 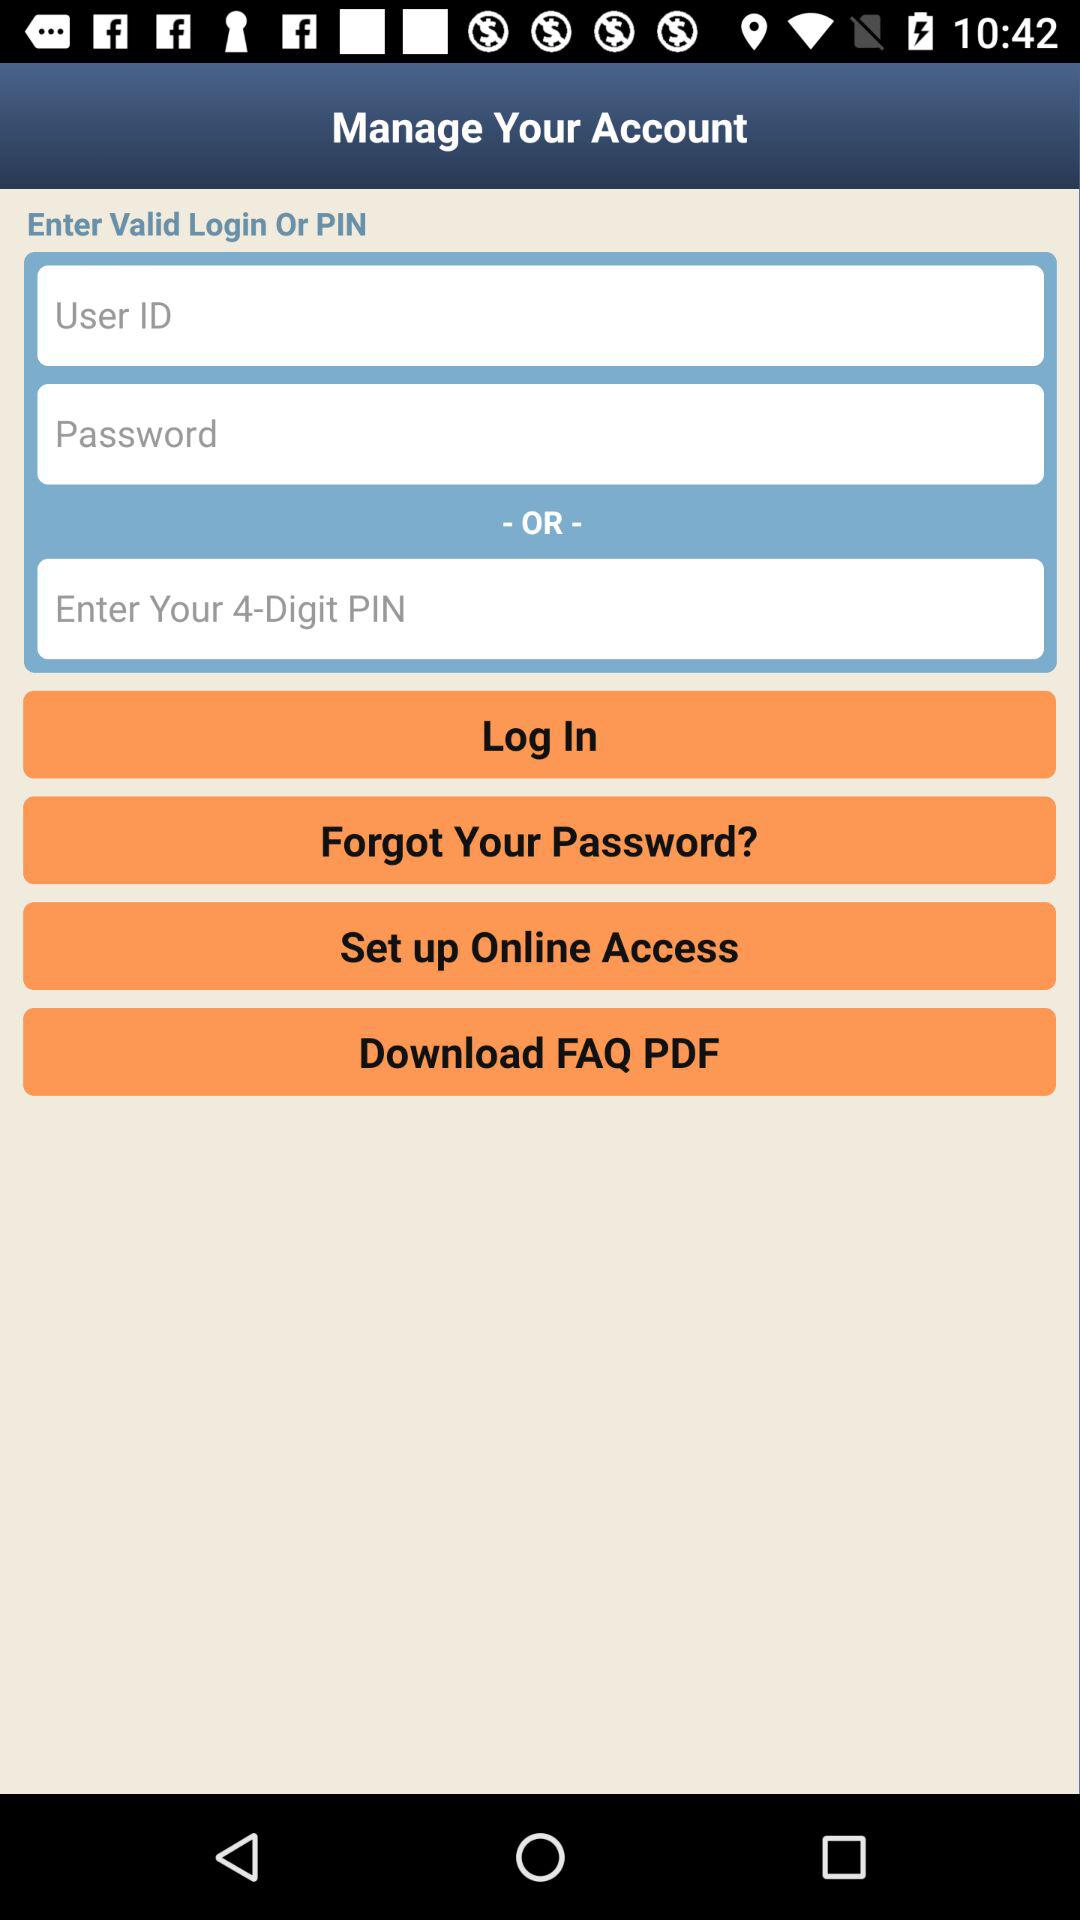 What do you see at coordinates (540, 1051) in the screenshot?
I see `flip to the download faq pdf item` at bounding box center [540, 1051].